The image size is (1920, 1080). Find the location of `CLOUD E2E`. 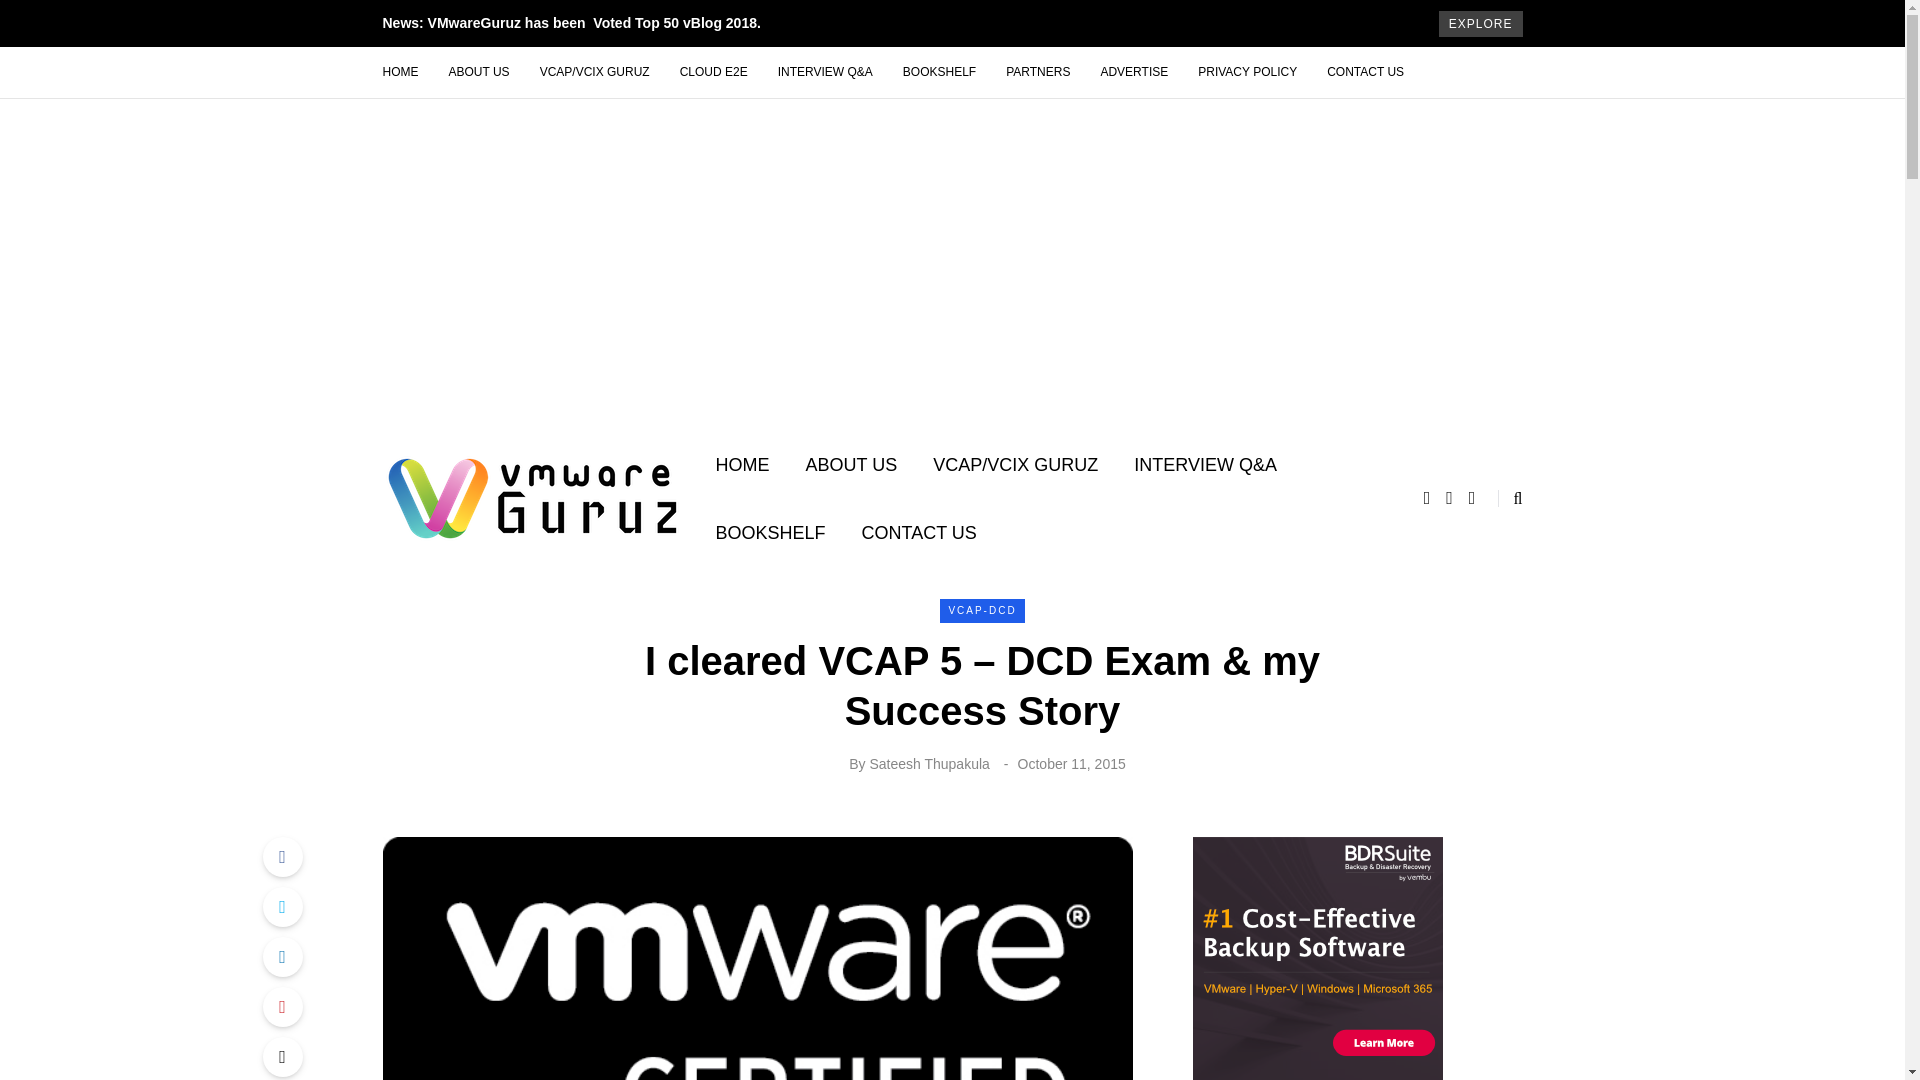

CLOUD E2E is located at coordinates (713, 72).